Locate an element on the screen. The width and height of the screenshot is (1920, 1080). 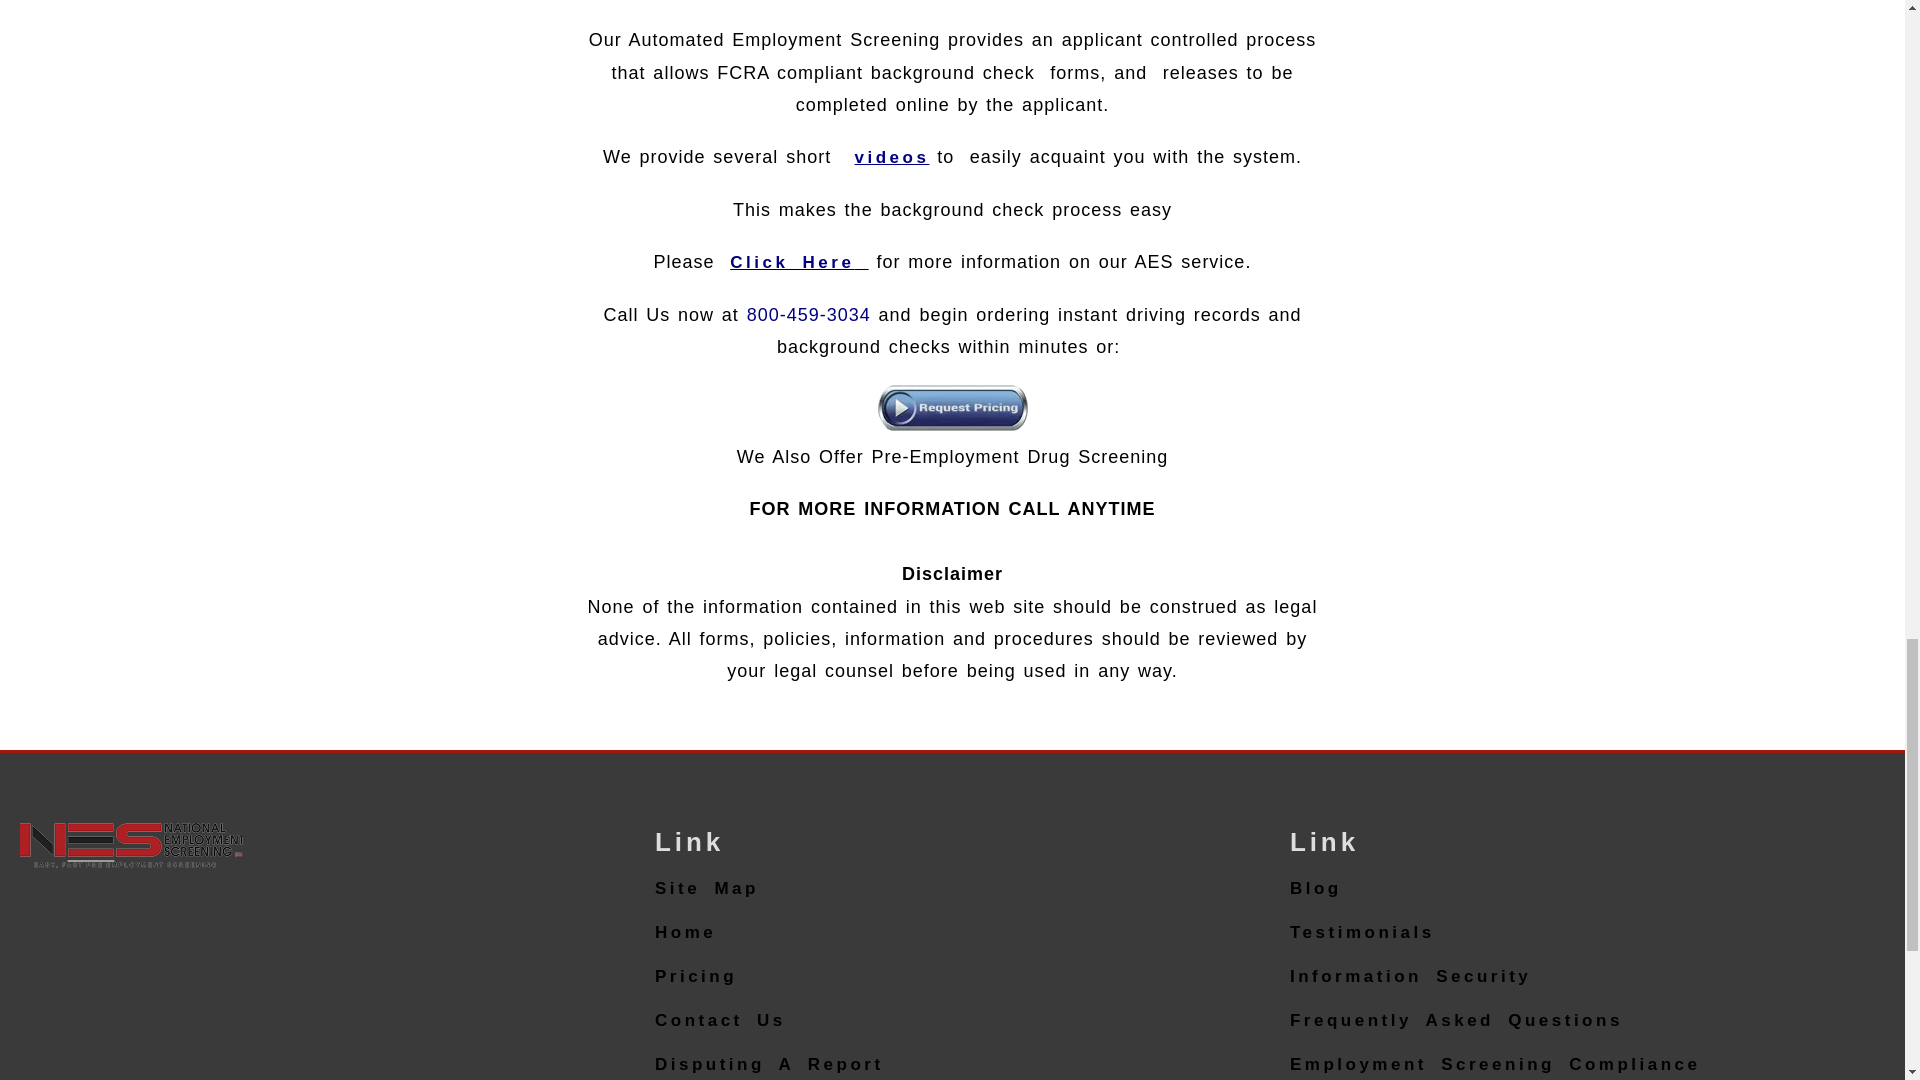
Blog is located at coordinates (1316, 888).